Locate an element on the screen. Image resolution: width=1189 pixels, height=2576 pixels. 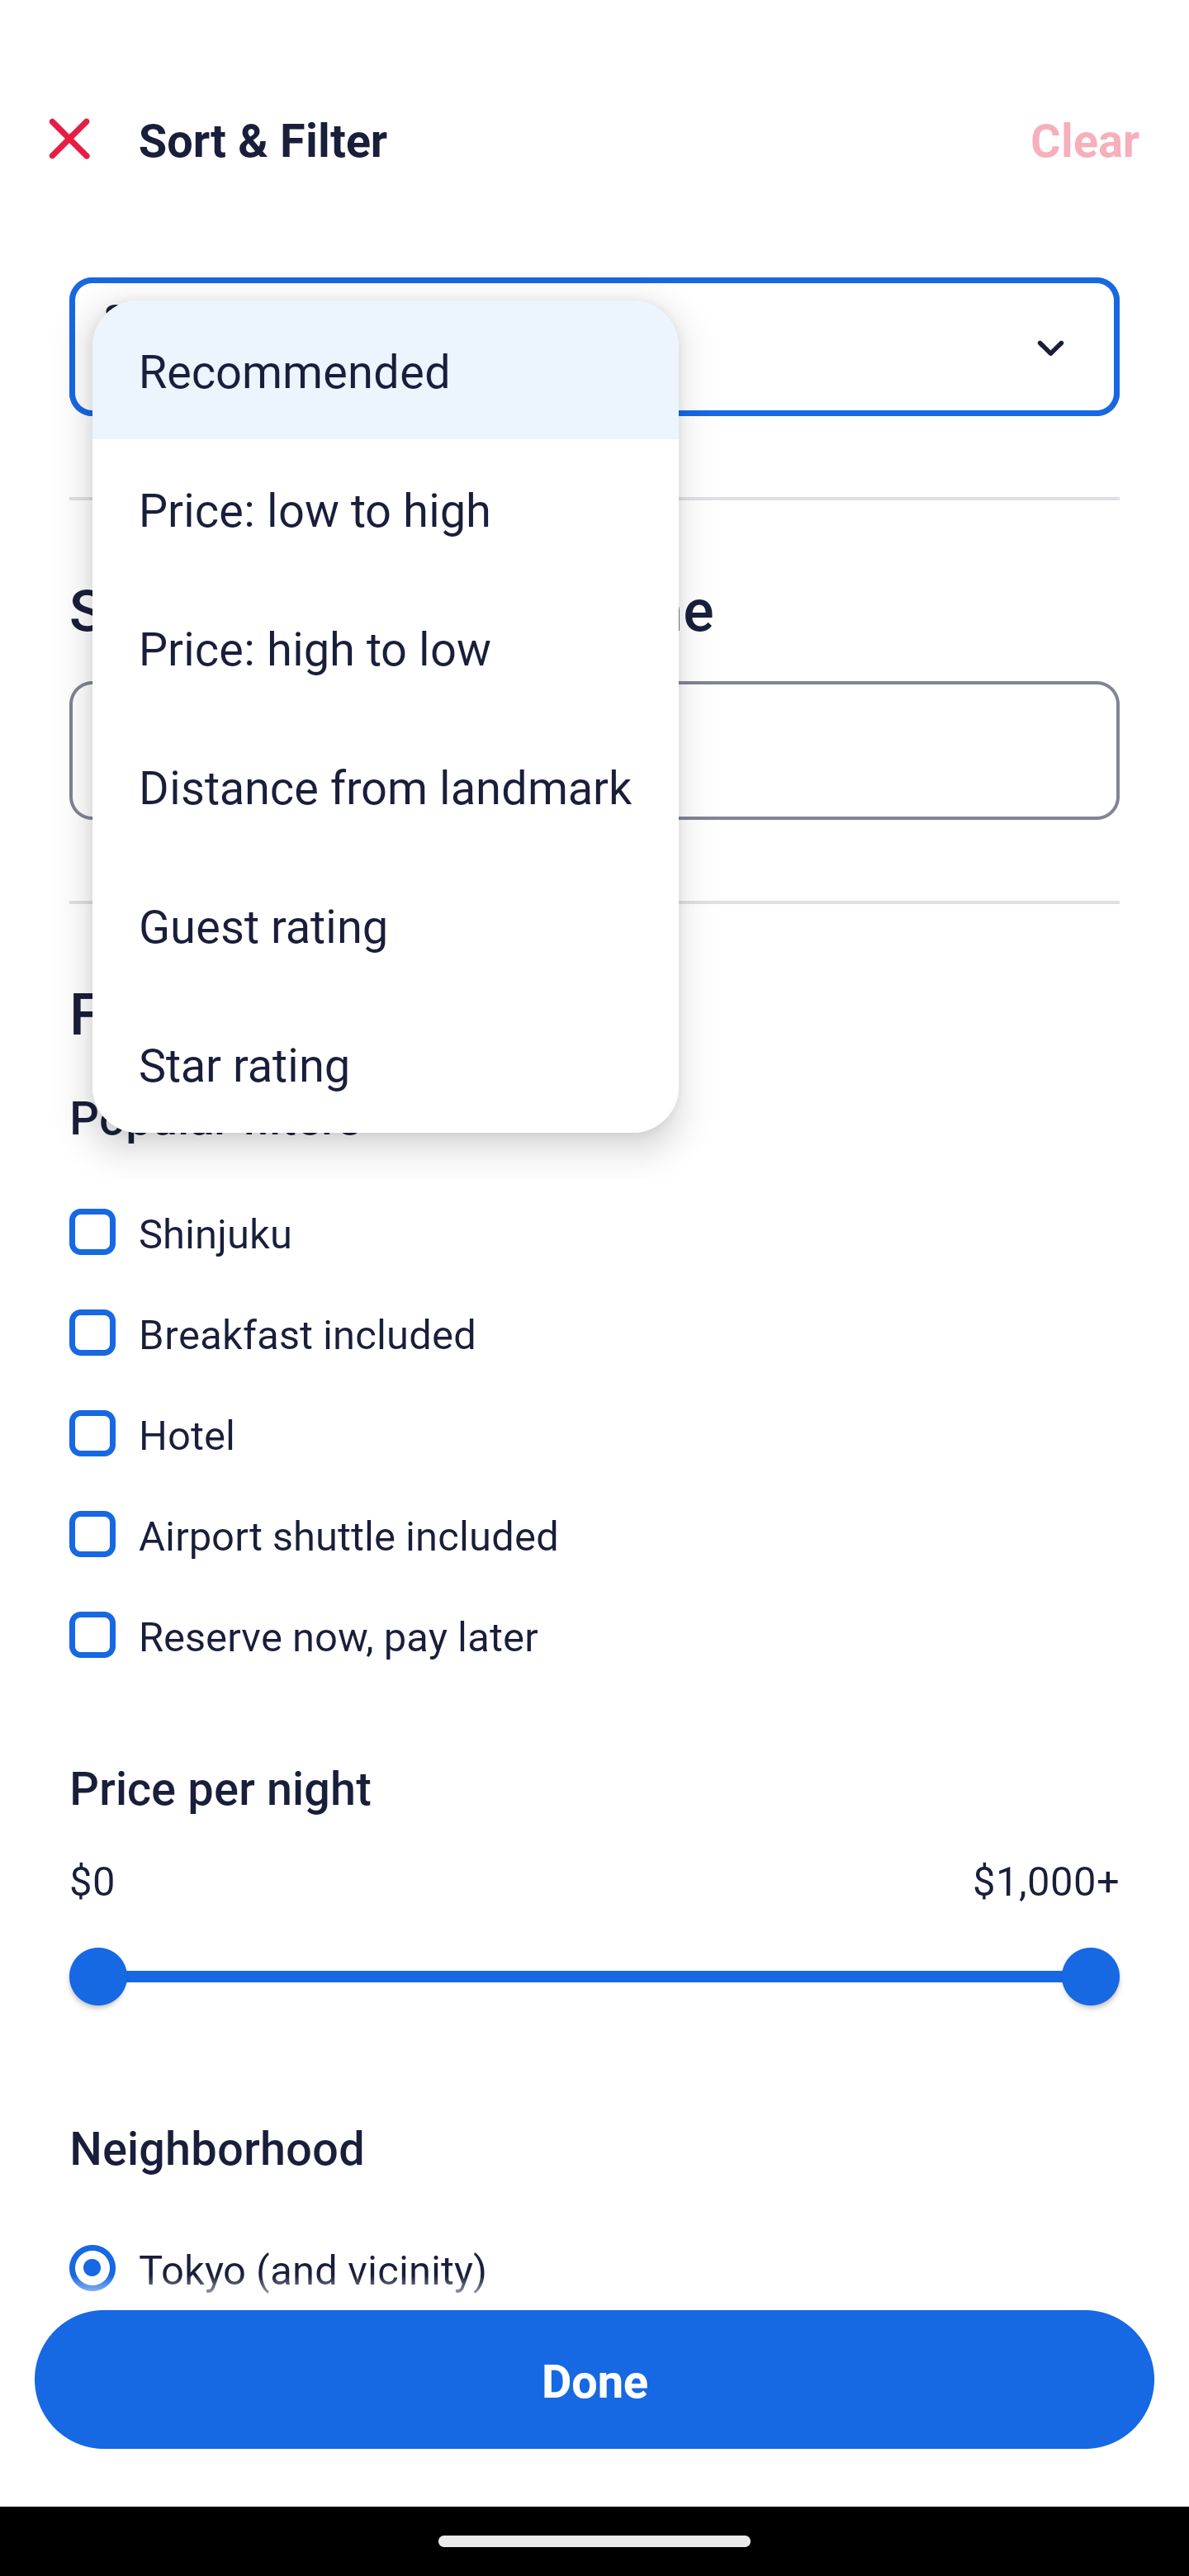
Guest rating is located at coordinates (386, 925).